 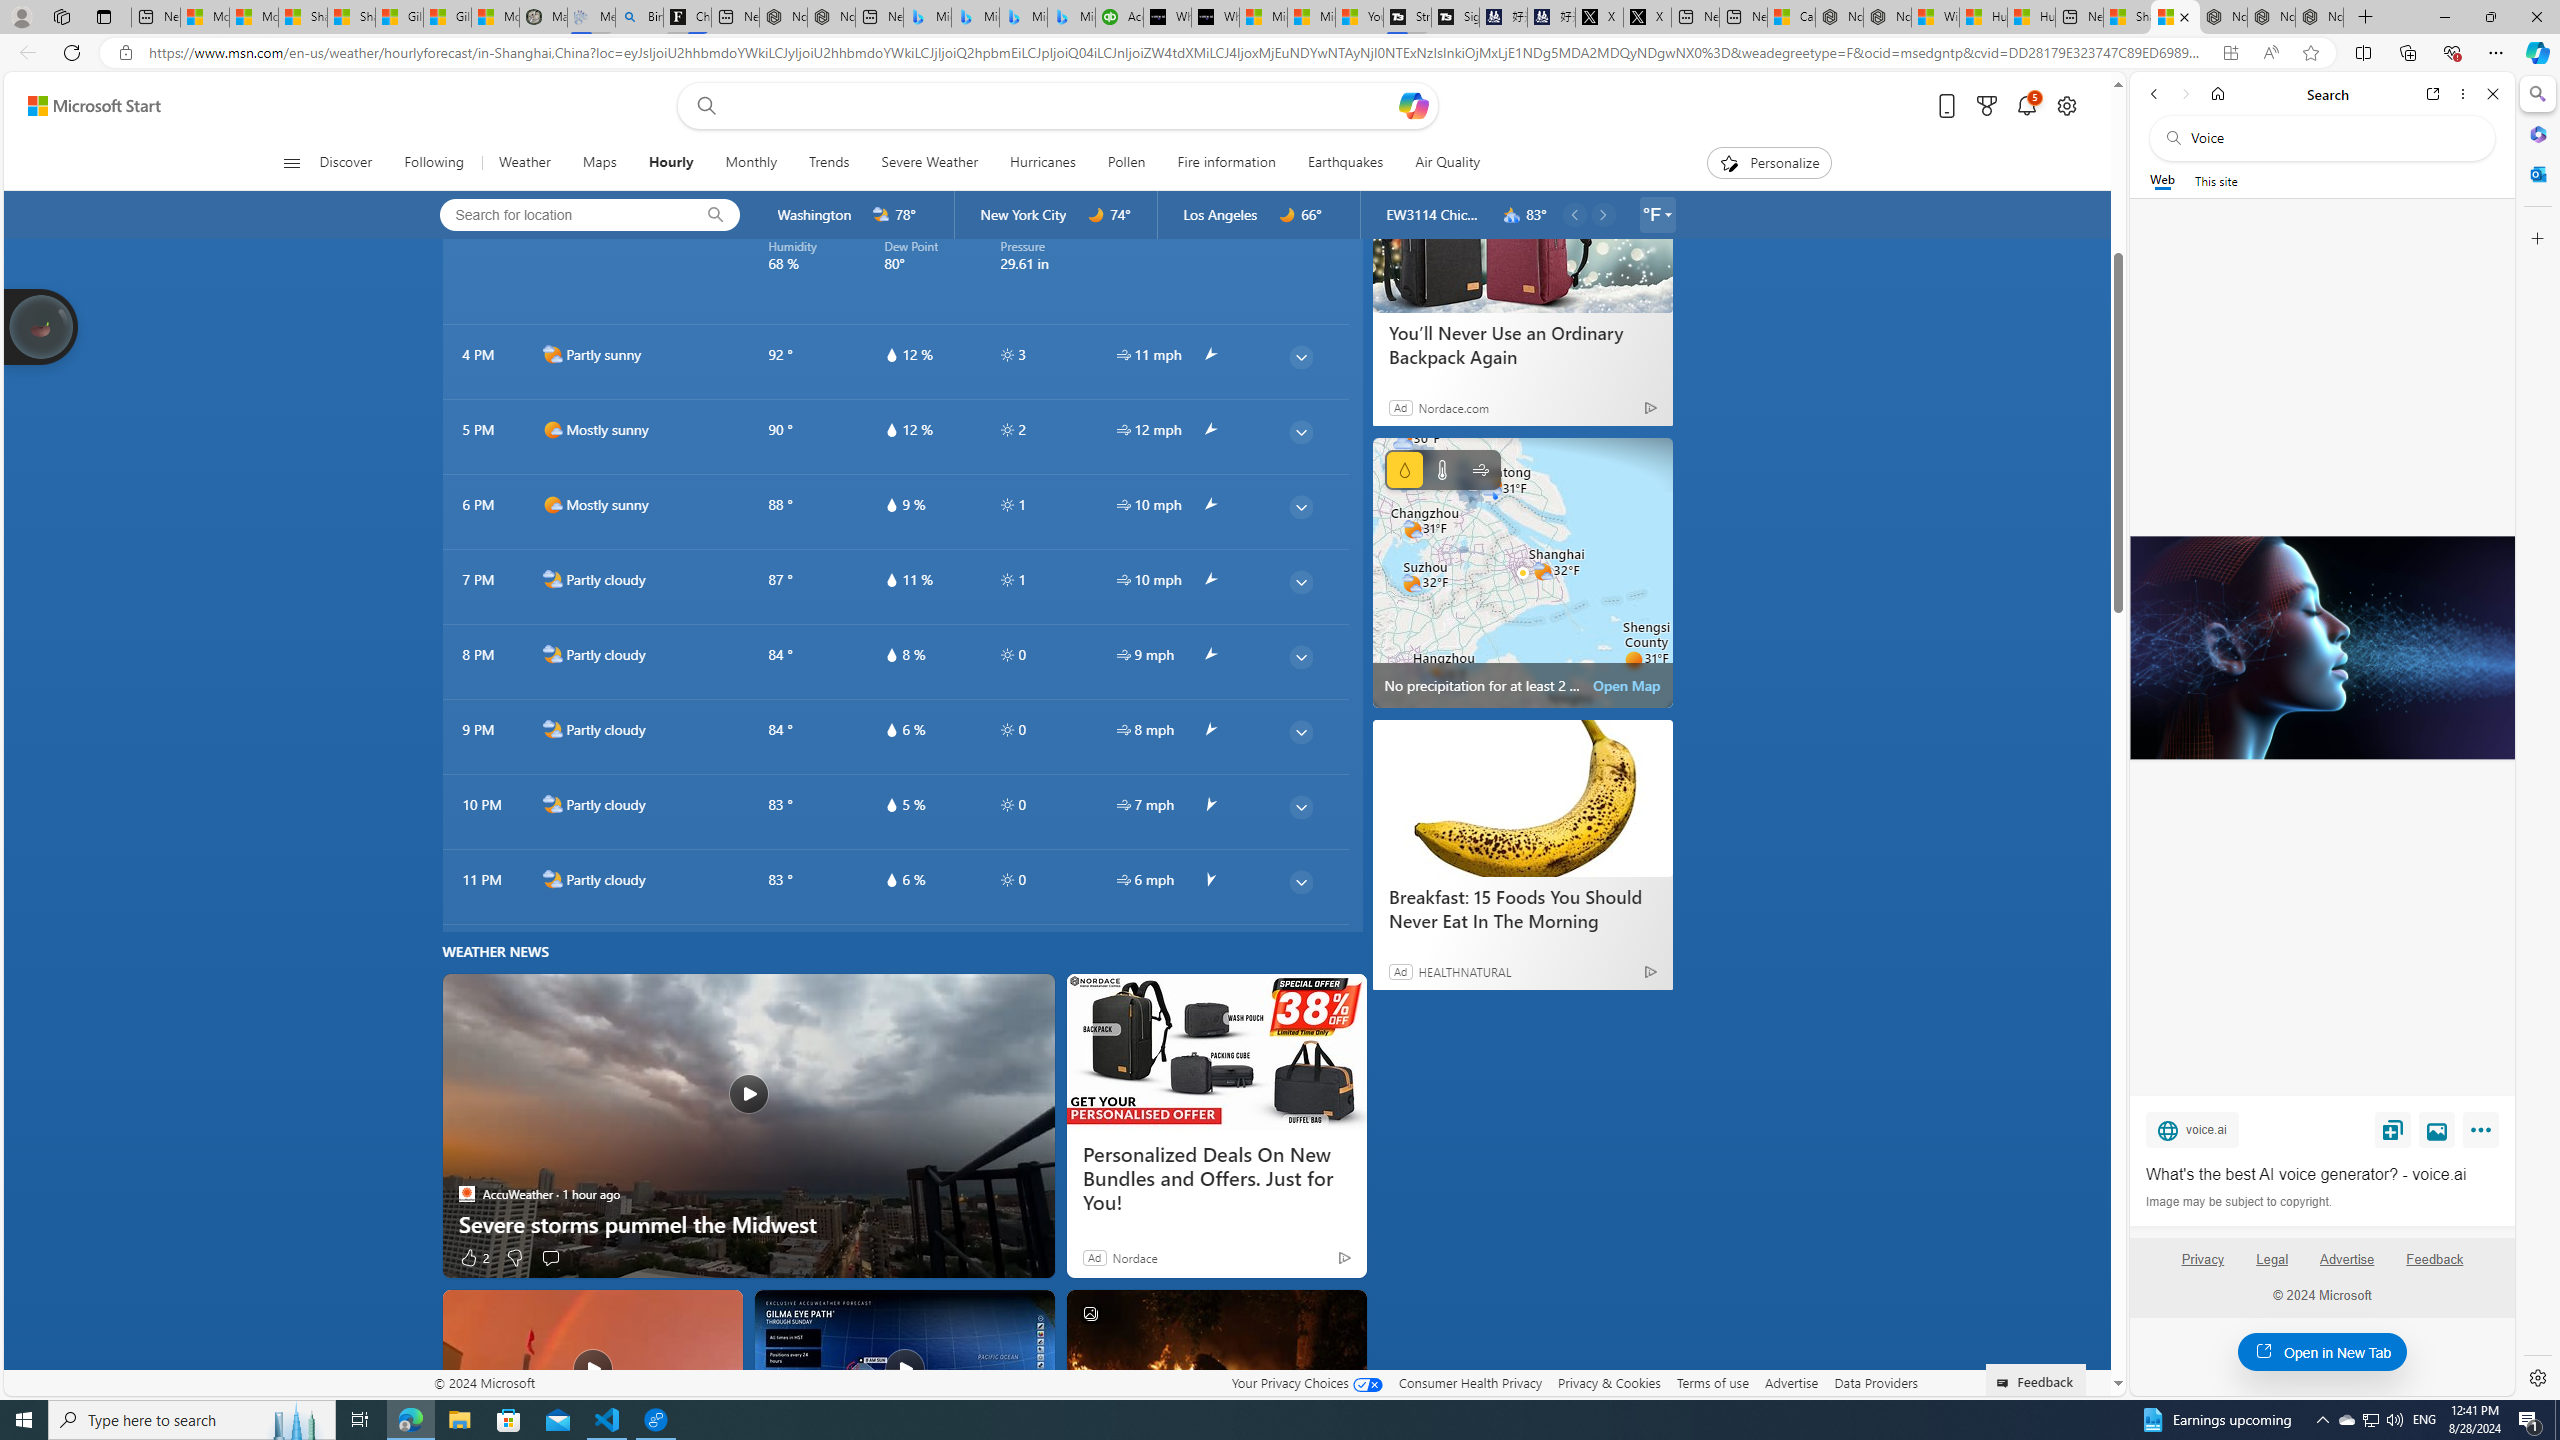 I want to click on Severe Weather, so click(x=930, y=163).